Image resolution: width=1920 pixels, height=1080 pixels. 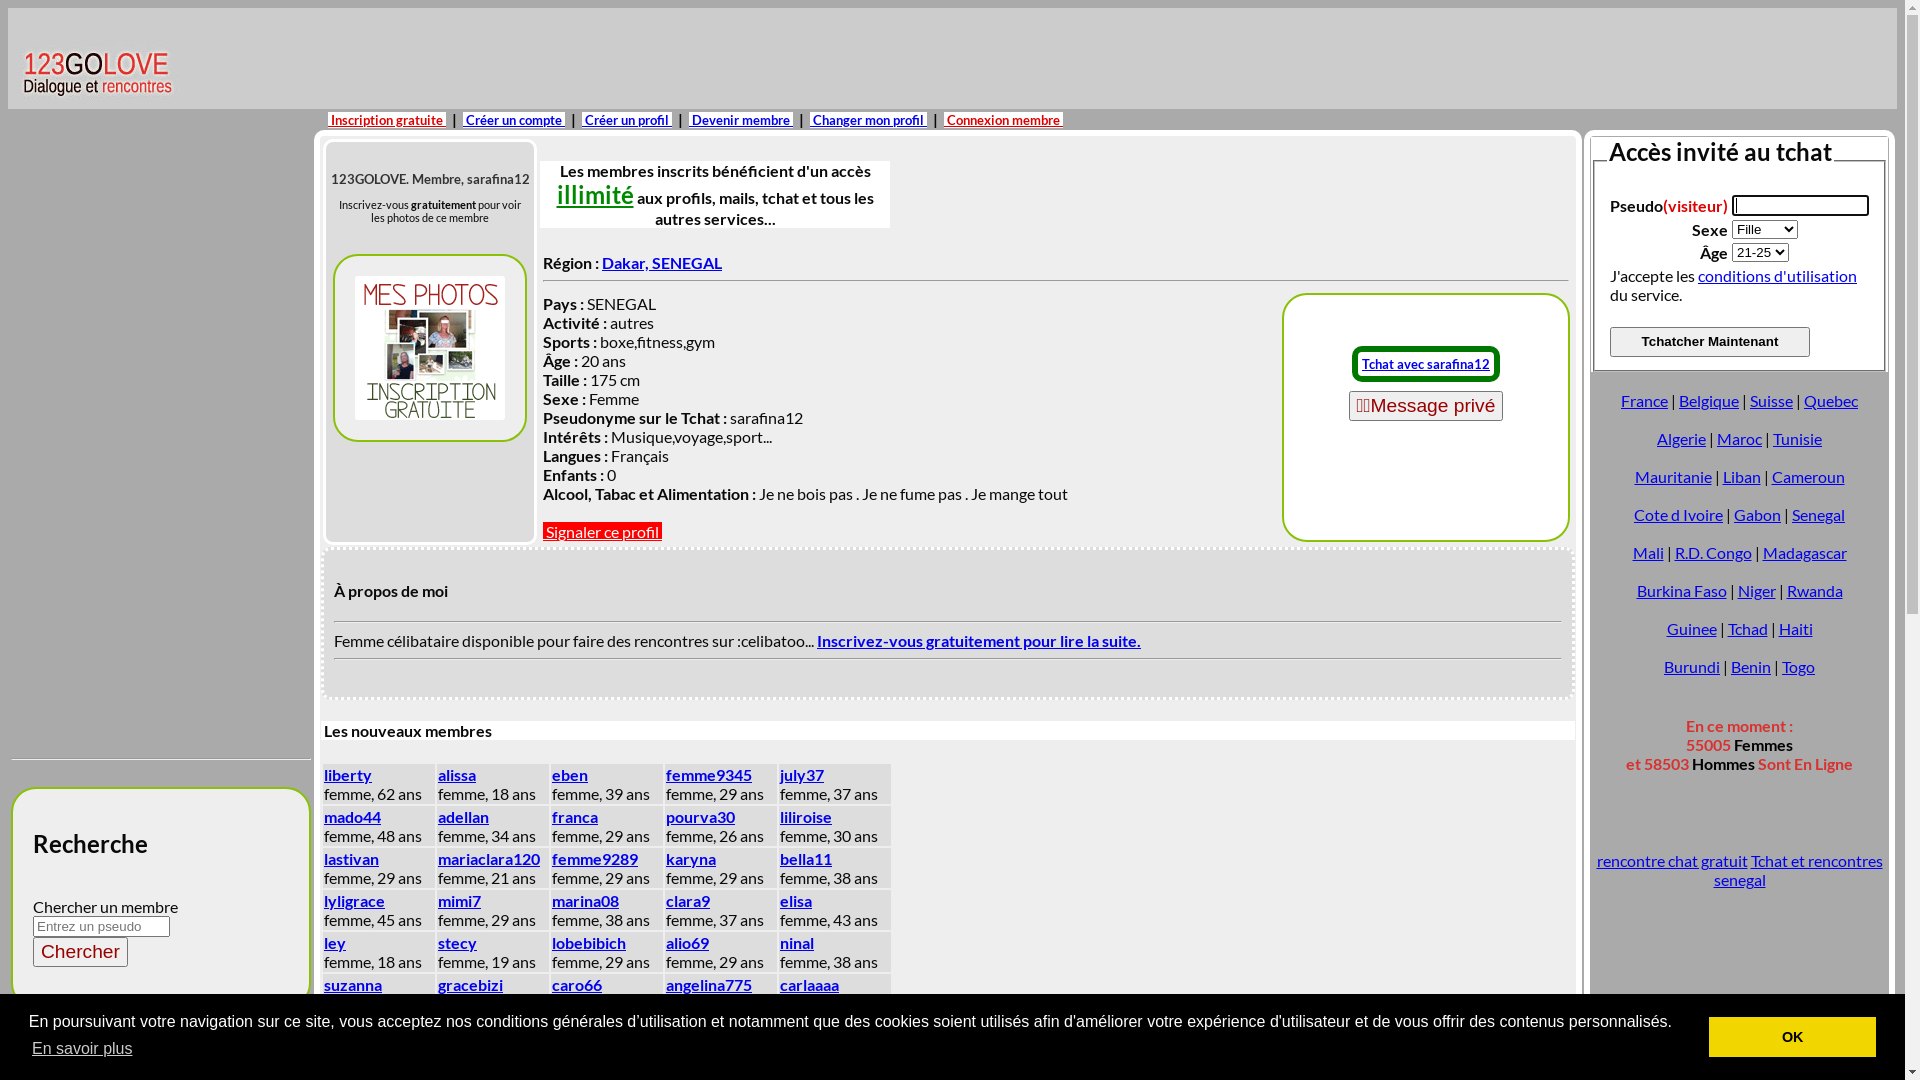 I want to click on  Changer mon profil , so click(x=868, y=120).